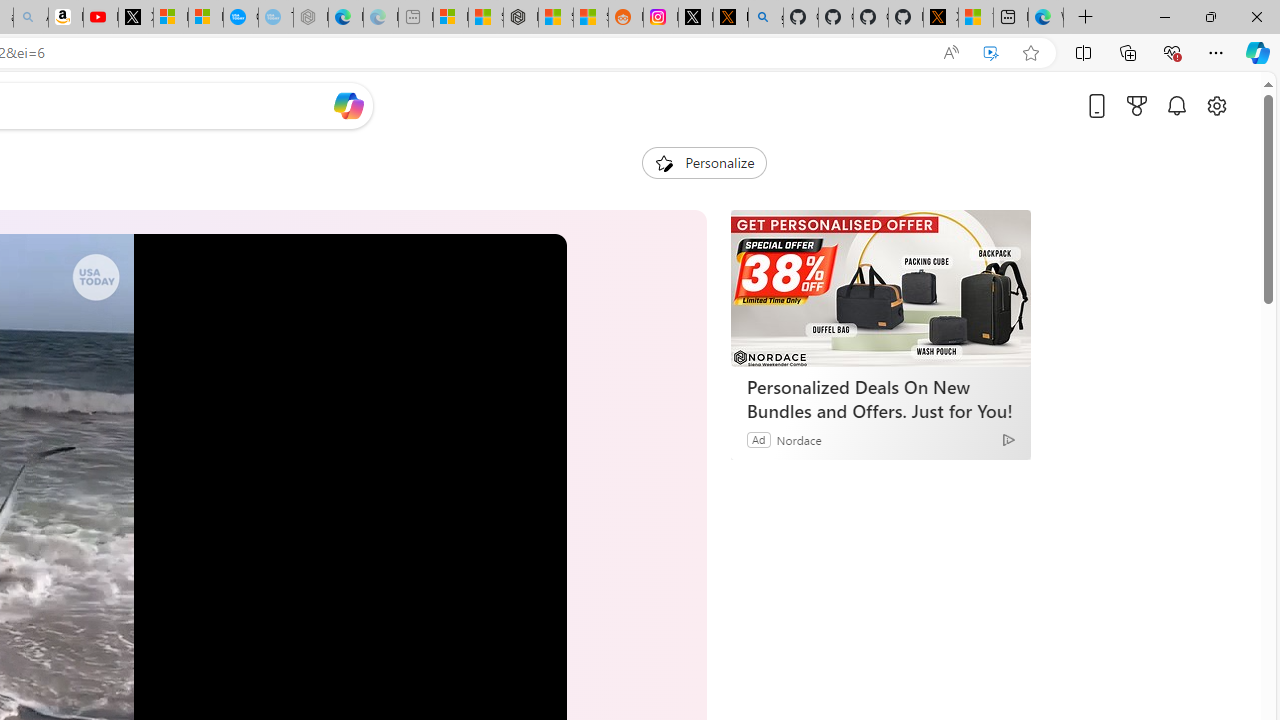 This screenshot has width=1280, height=720. I want to click on New tab - Sleeping, so click(416, 18).